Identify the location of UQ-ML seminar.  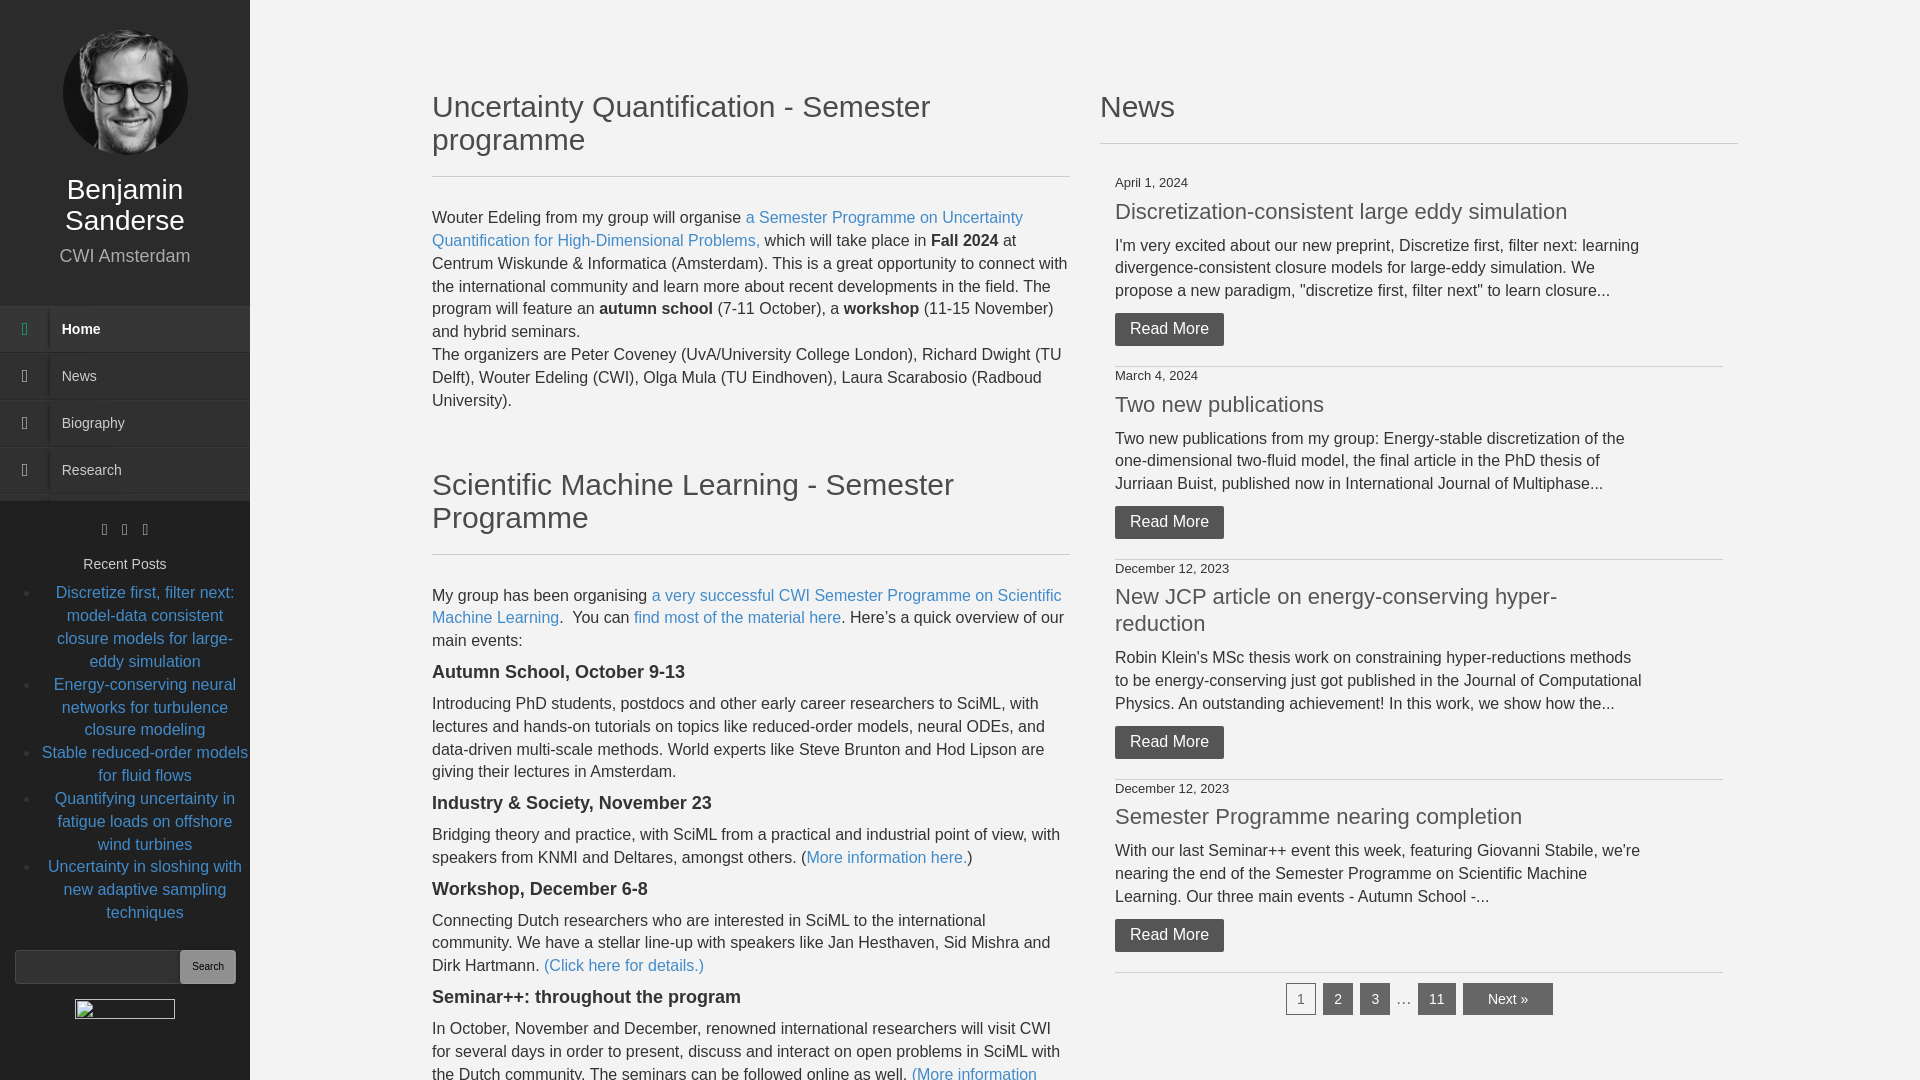
(132, 658).